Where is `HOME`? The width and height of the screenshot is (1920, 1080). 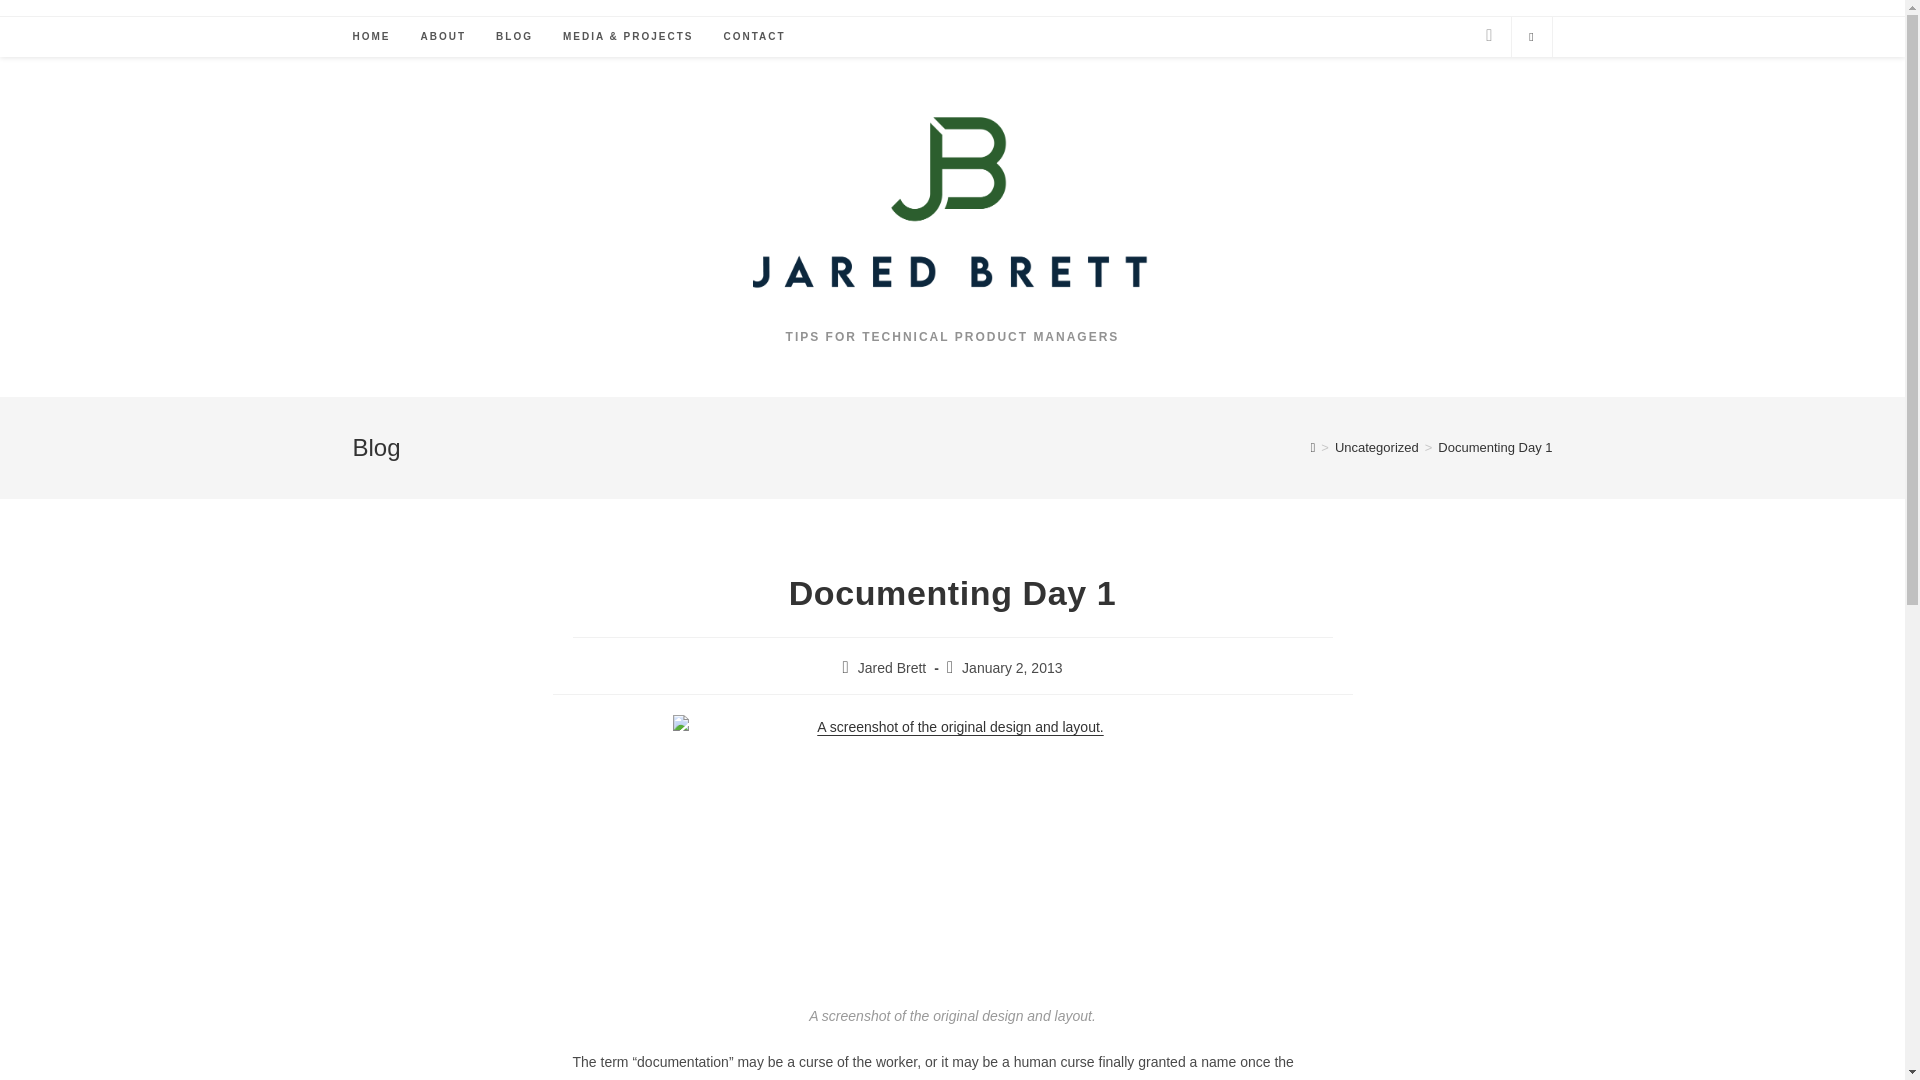
HOME is located at coordinates (371, 37).